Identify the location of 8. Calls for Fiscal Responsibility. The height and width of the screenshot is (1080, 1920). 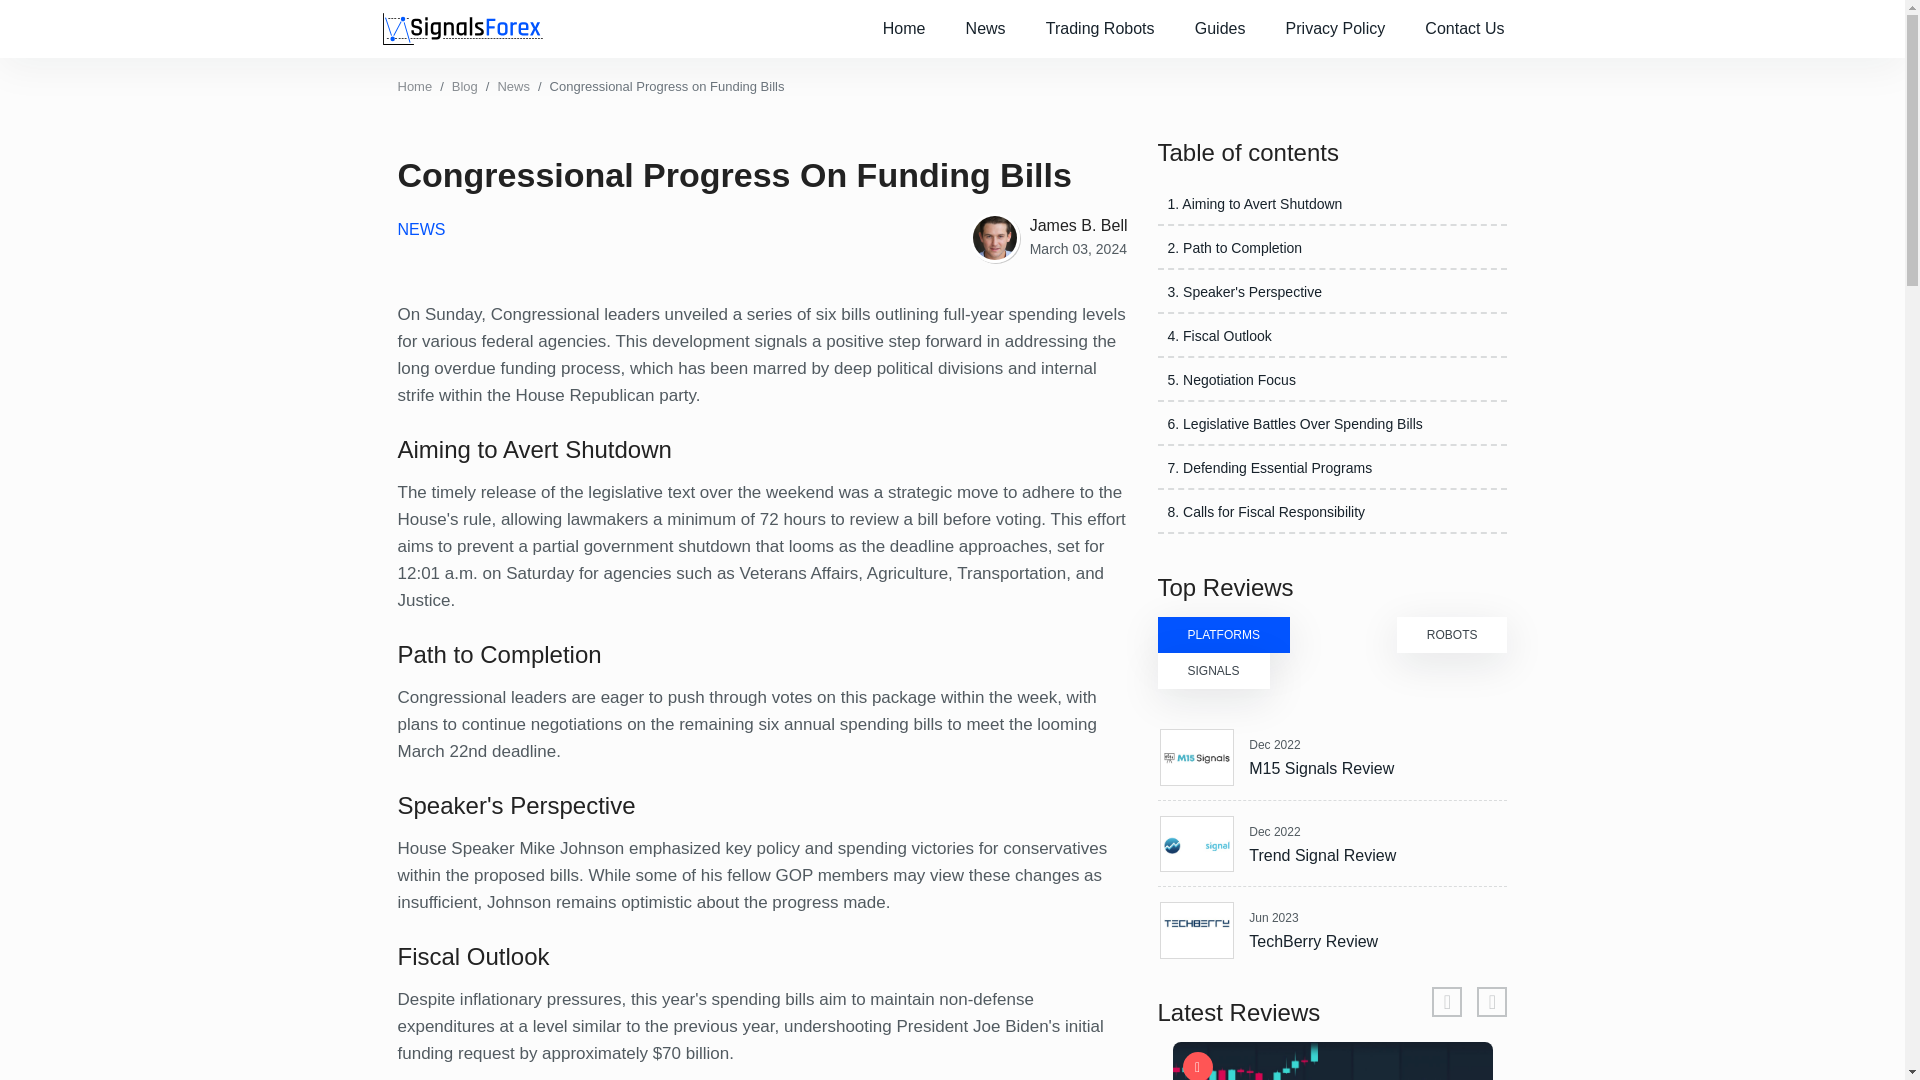
(1266, 512).